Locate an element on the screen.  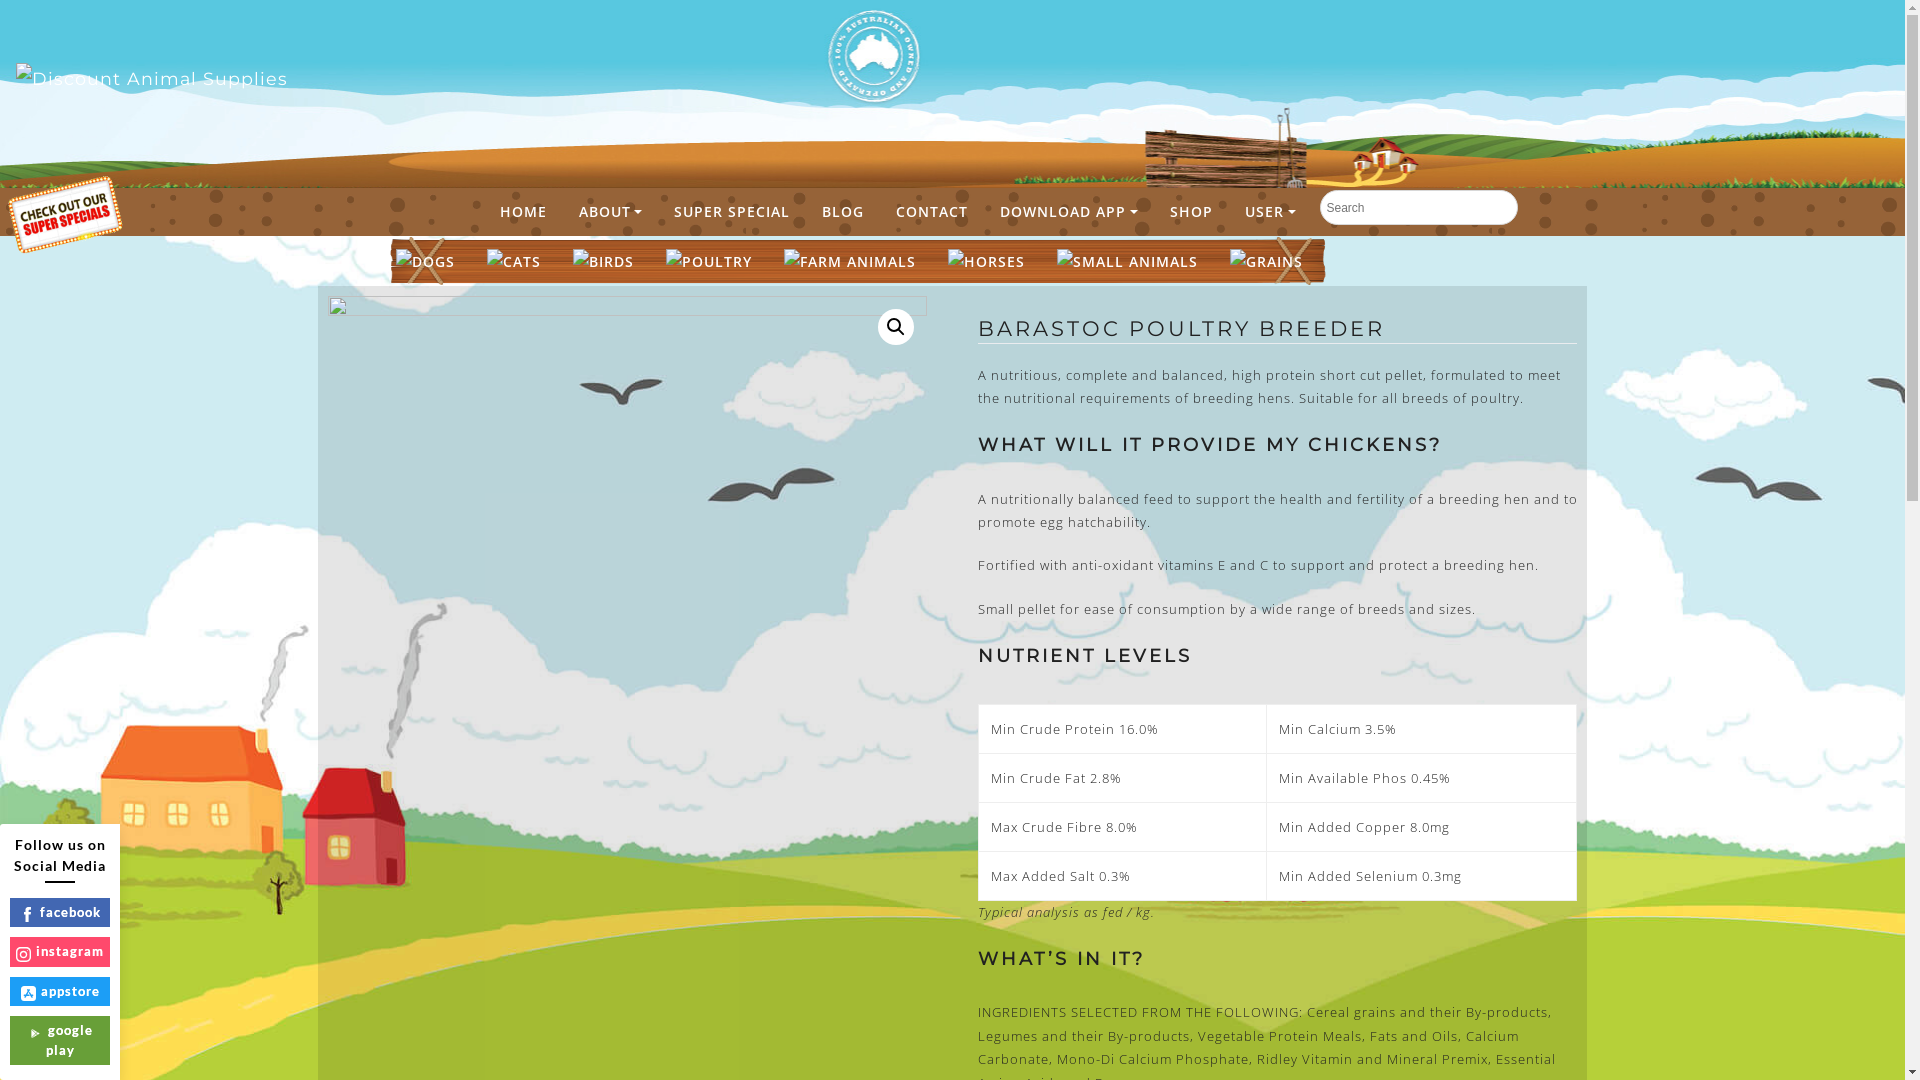
Dogs is located at coordinates (426, 261).